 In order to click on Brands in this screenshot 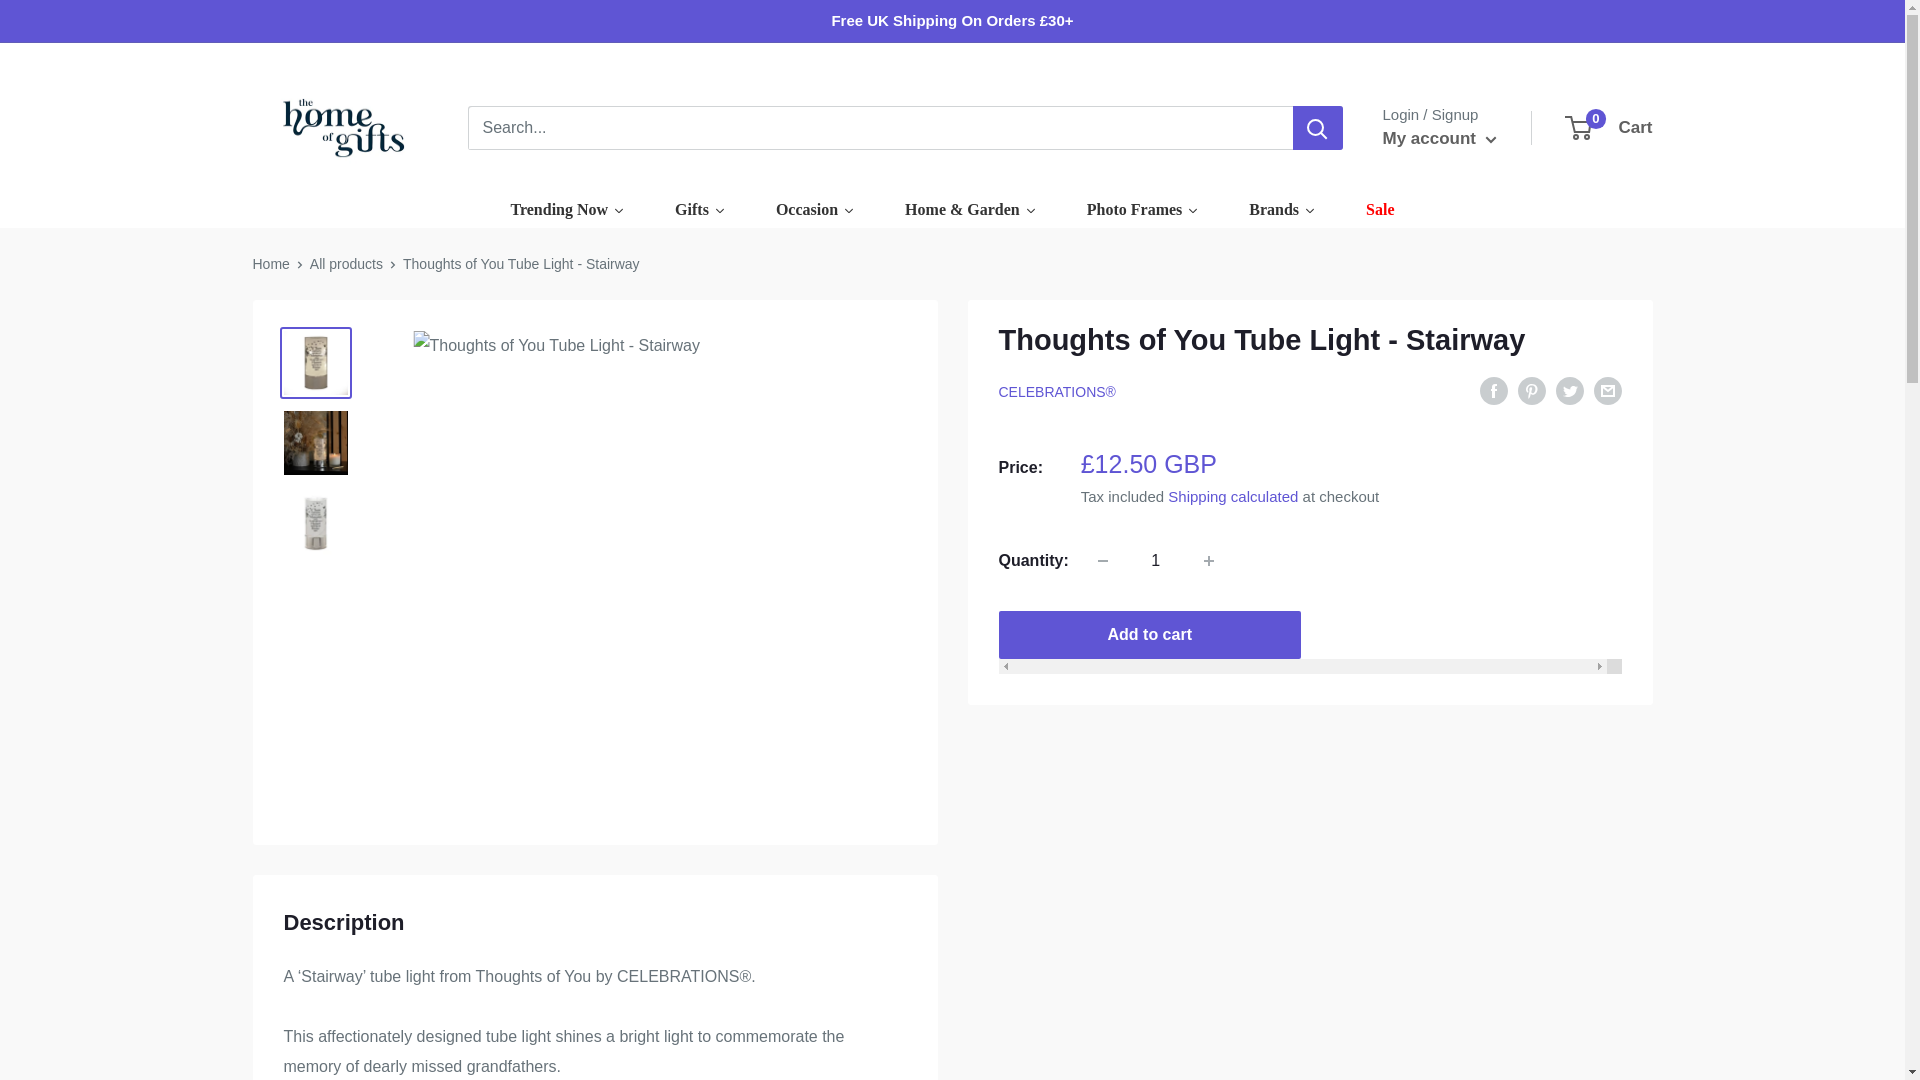, I will do `click(1610, 128)`.